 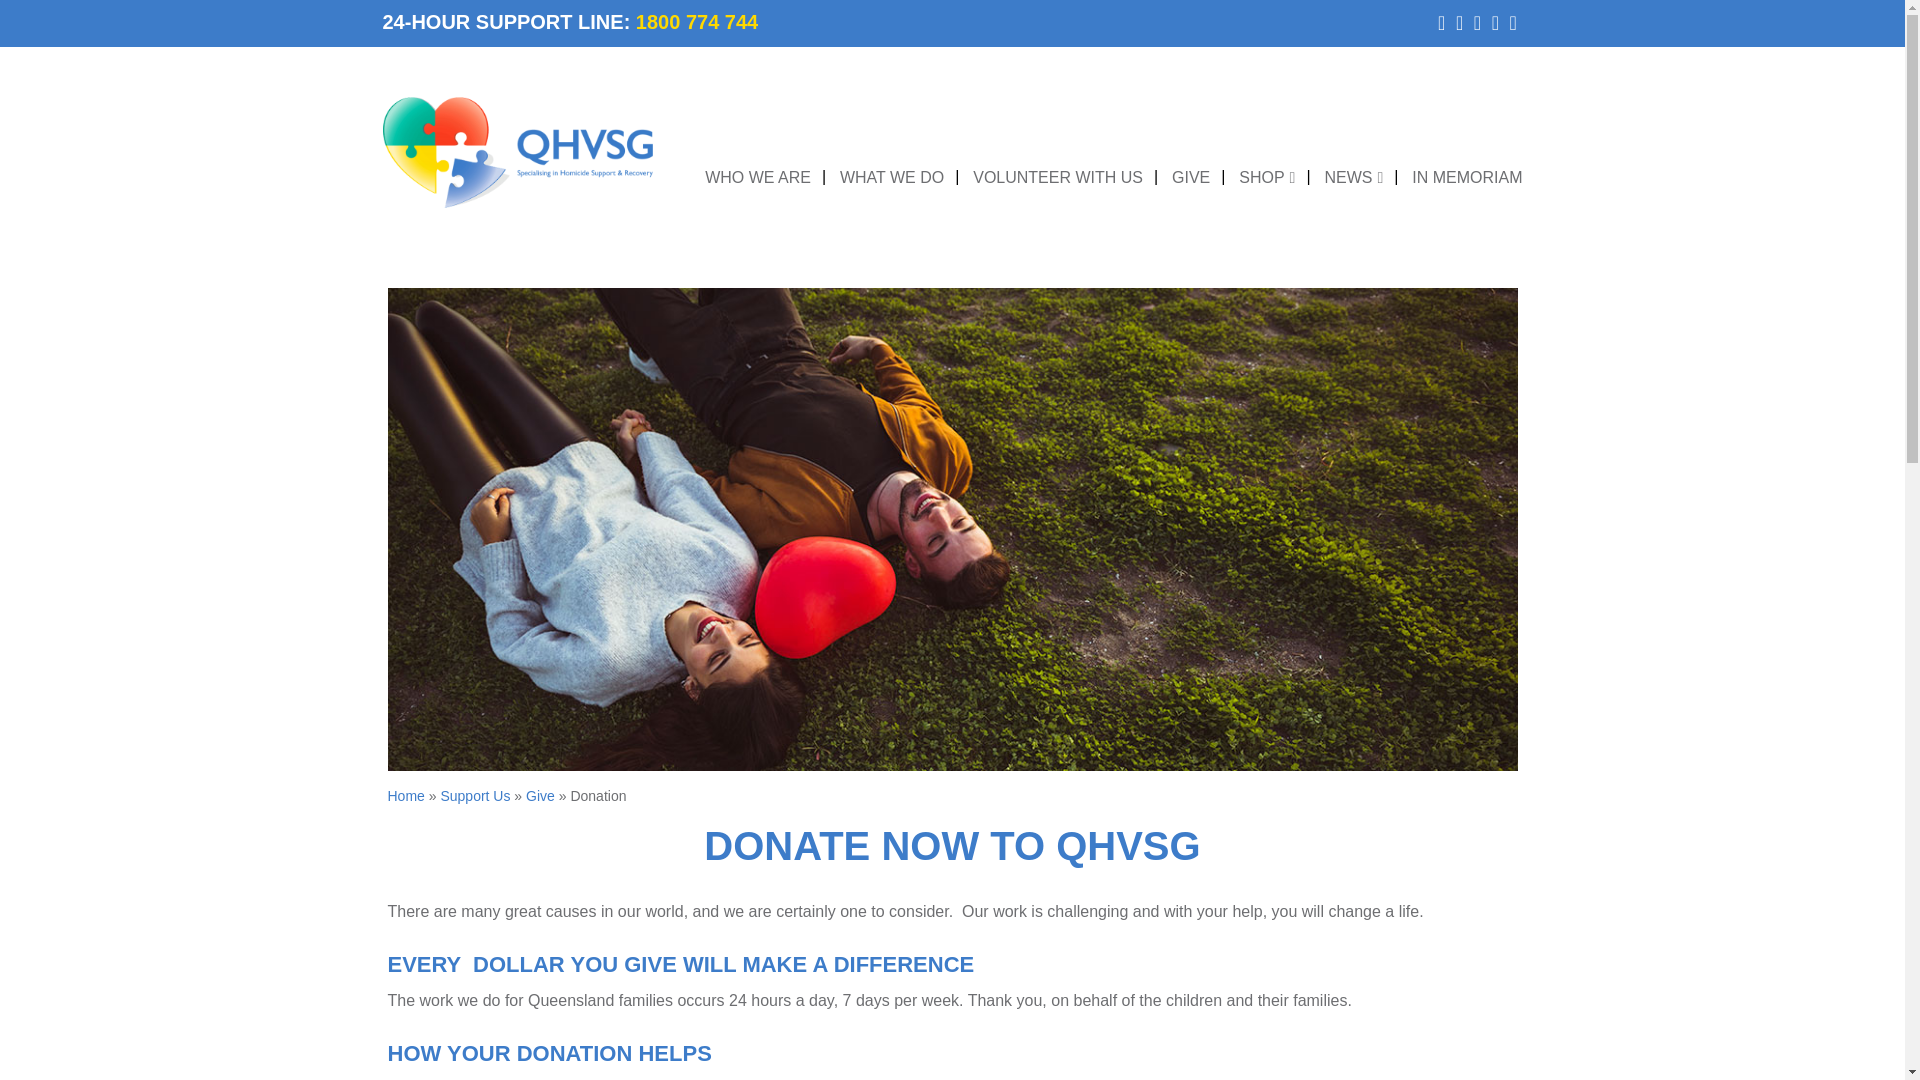 What do you see at coordinates (540, 796) in the screenshot?
I see `Give` at bounding box center [540, 796].